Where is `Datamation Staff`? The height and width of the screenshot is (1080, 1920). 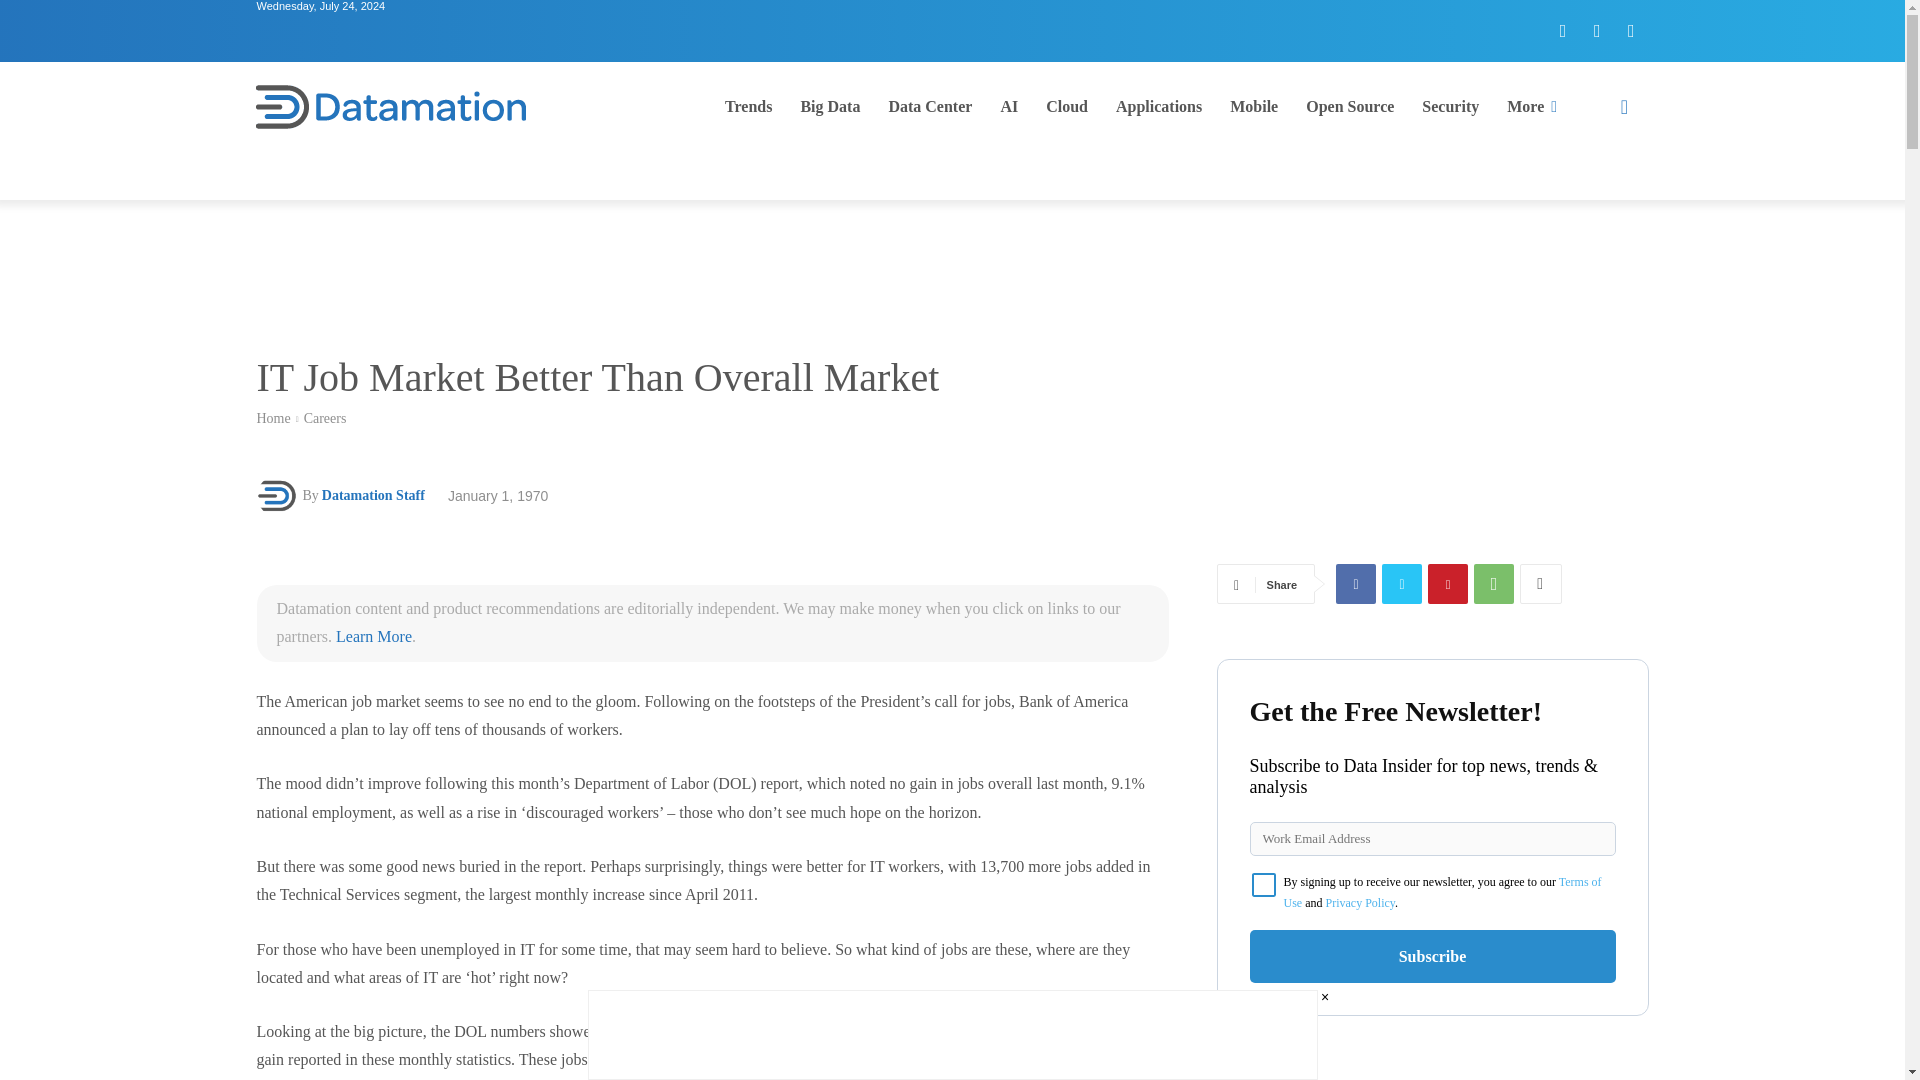 Datamation Staff is located at coordinates (278, 496).